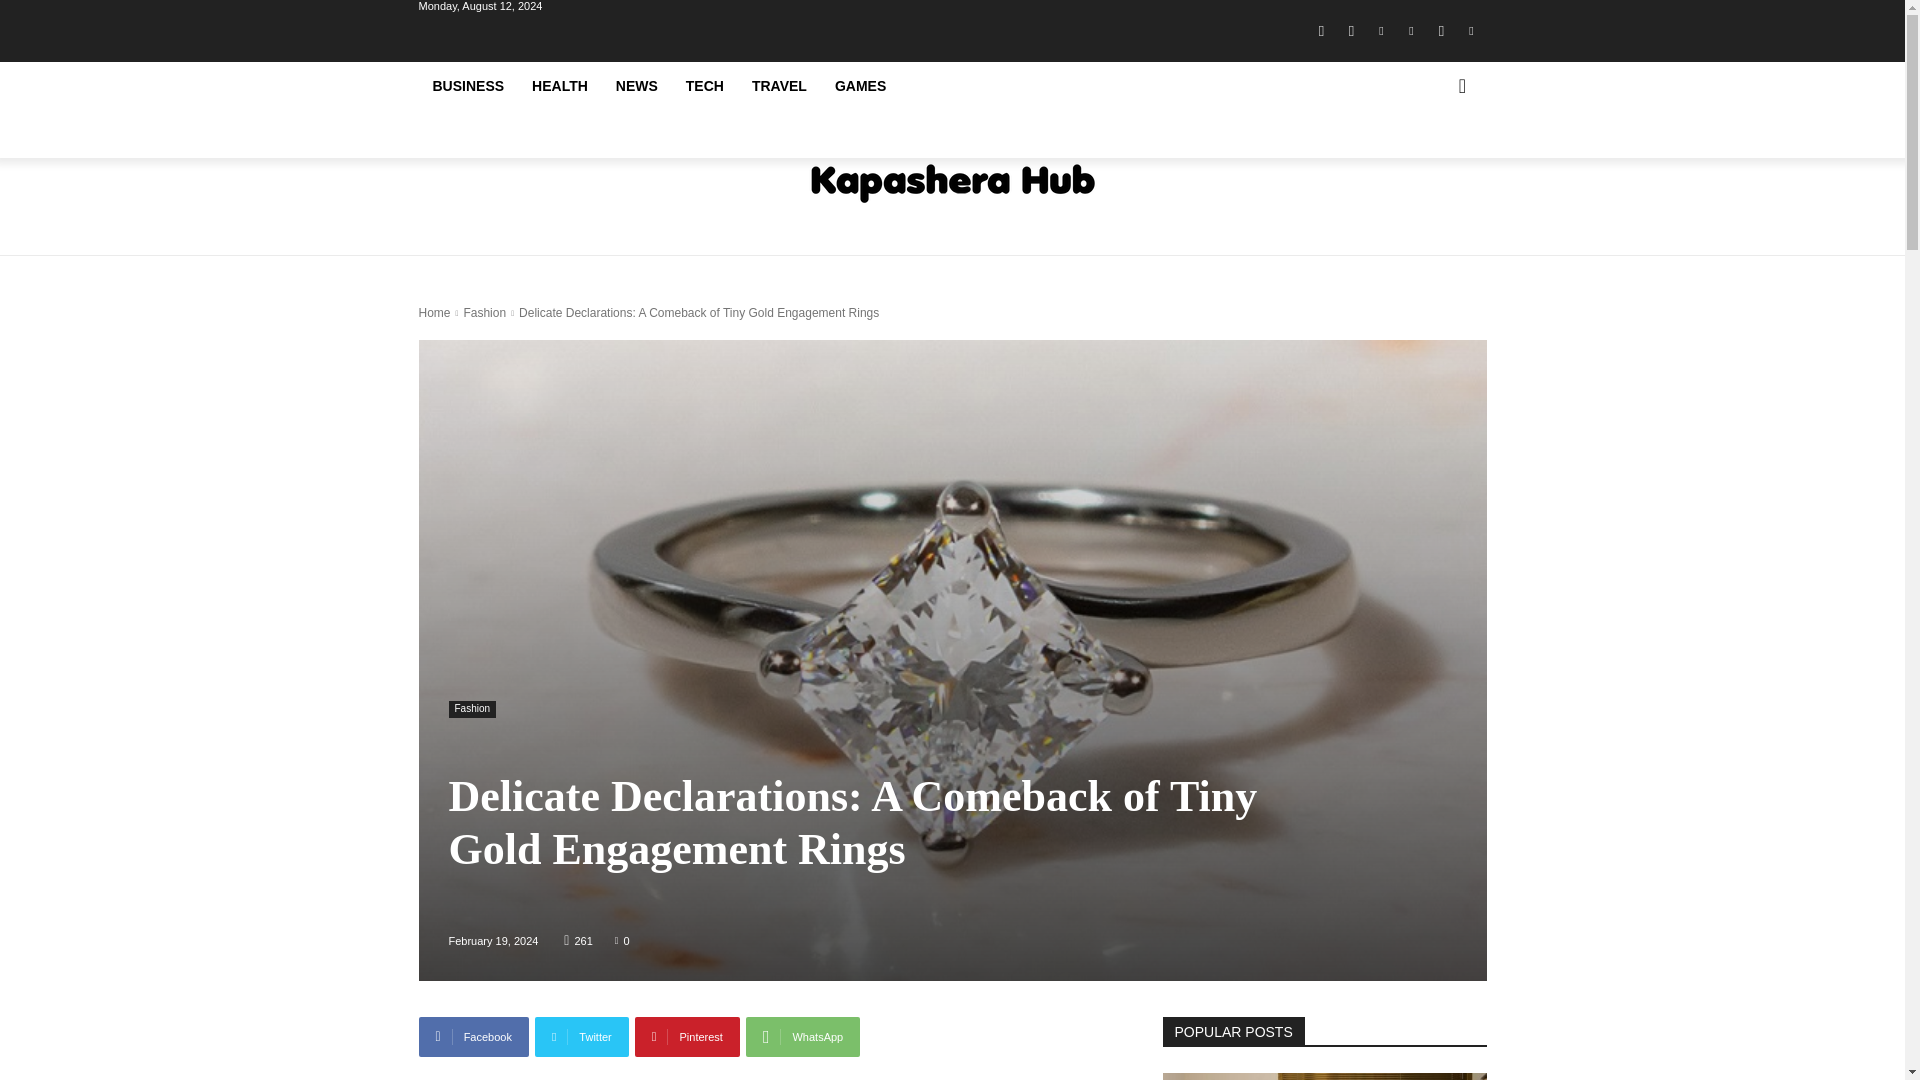  What do you see at coordinates (484, 312) in the screenshot?
I see `Fashion` at bounding box center [484, 312].